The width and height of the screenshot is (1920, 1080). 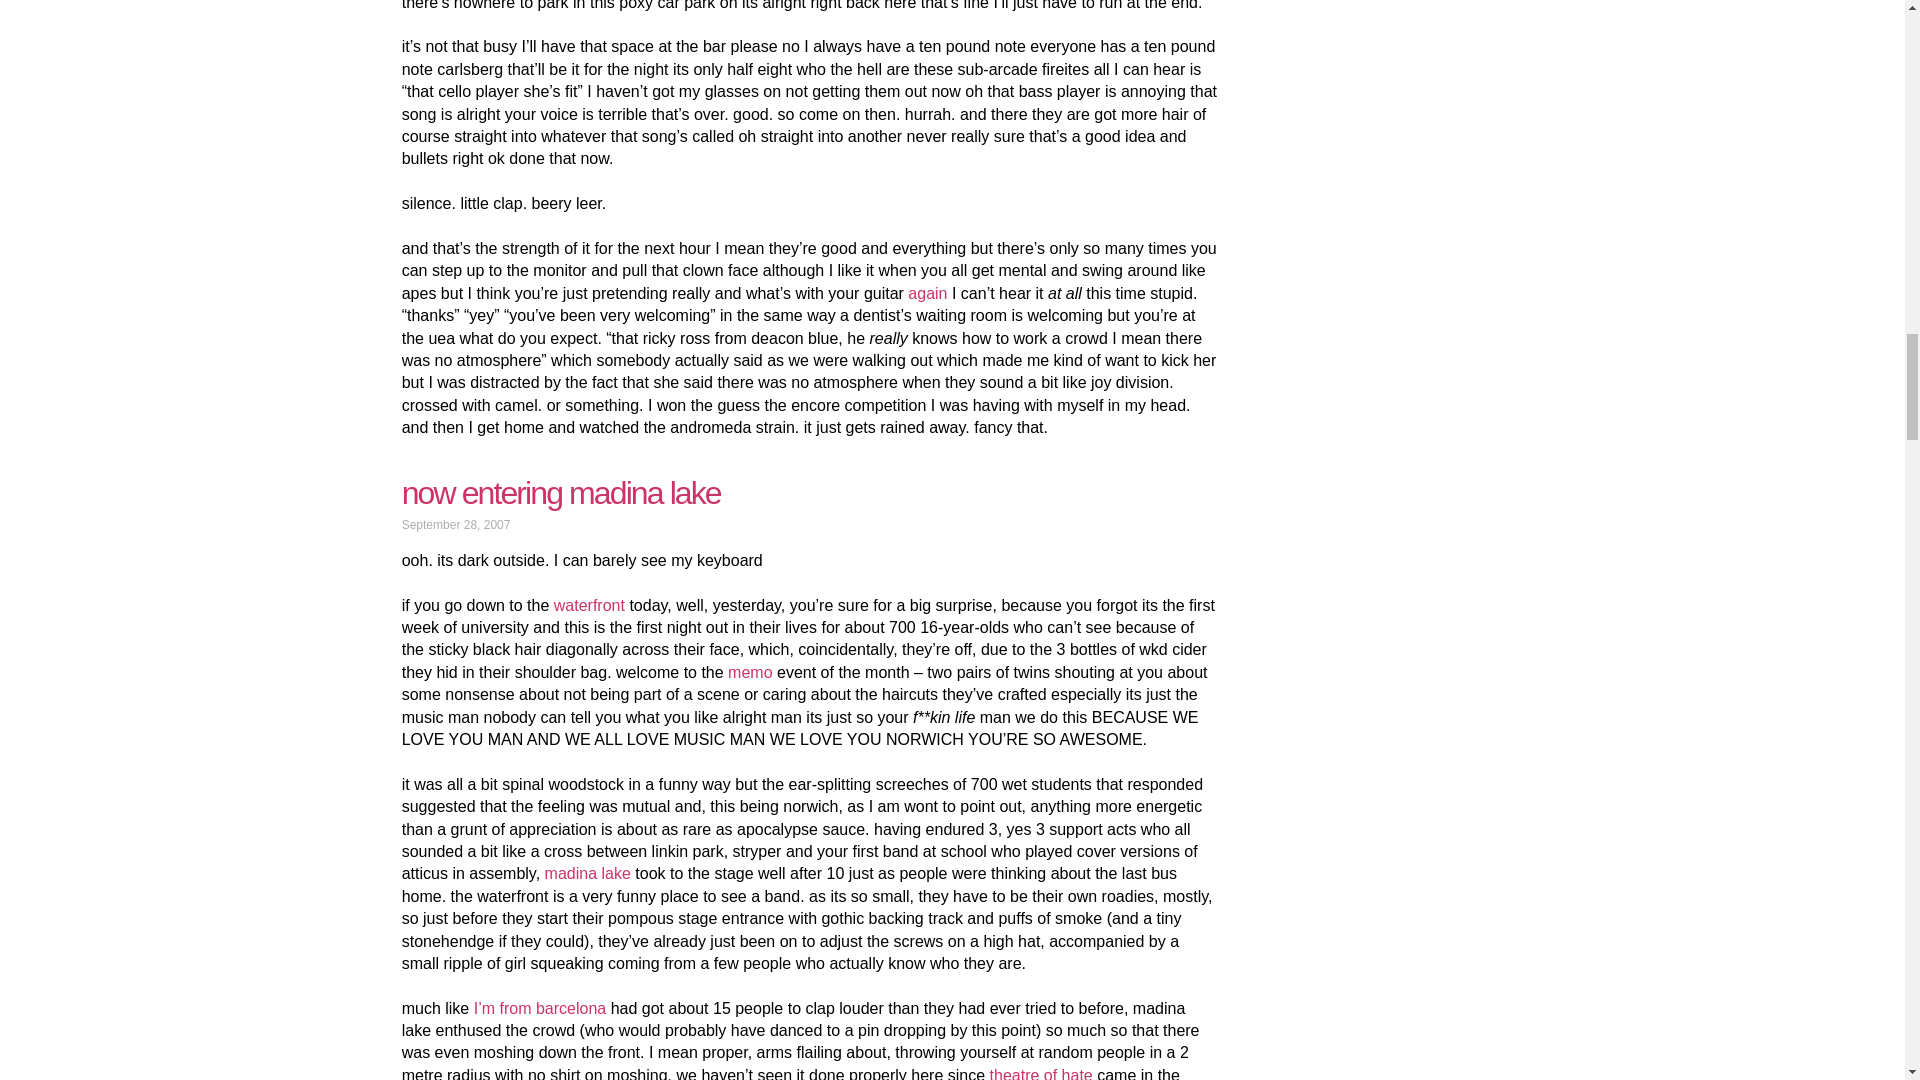 I want to click on theatre of hate, so click(x=1041, y=1074).